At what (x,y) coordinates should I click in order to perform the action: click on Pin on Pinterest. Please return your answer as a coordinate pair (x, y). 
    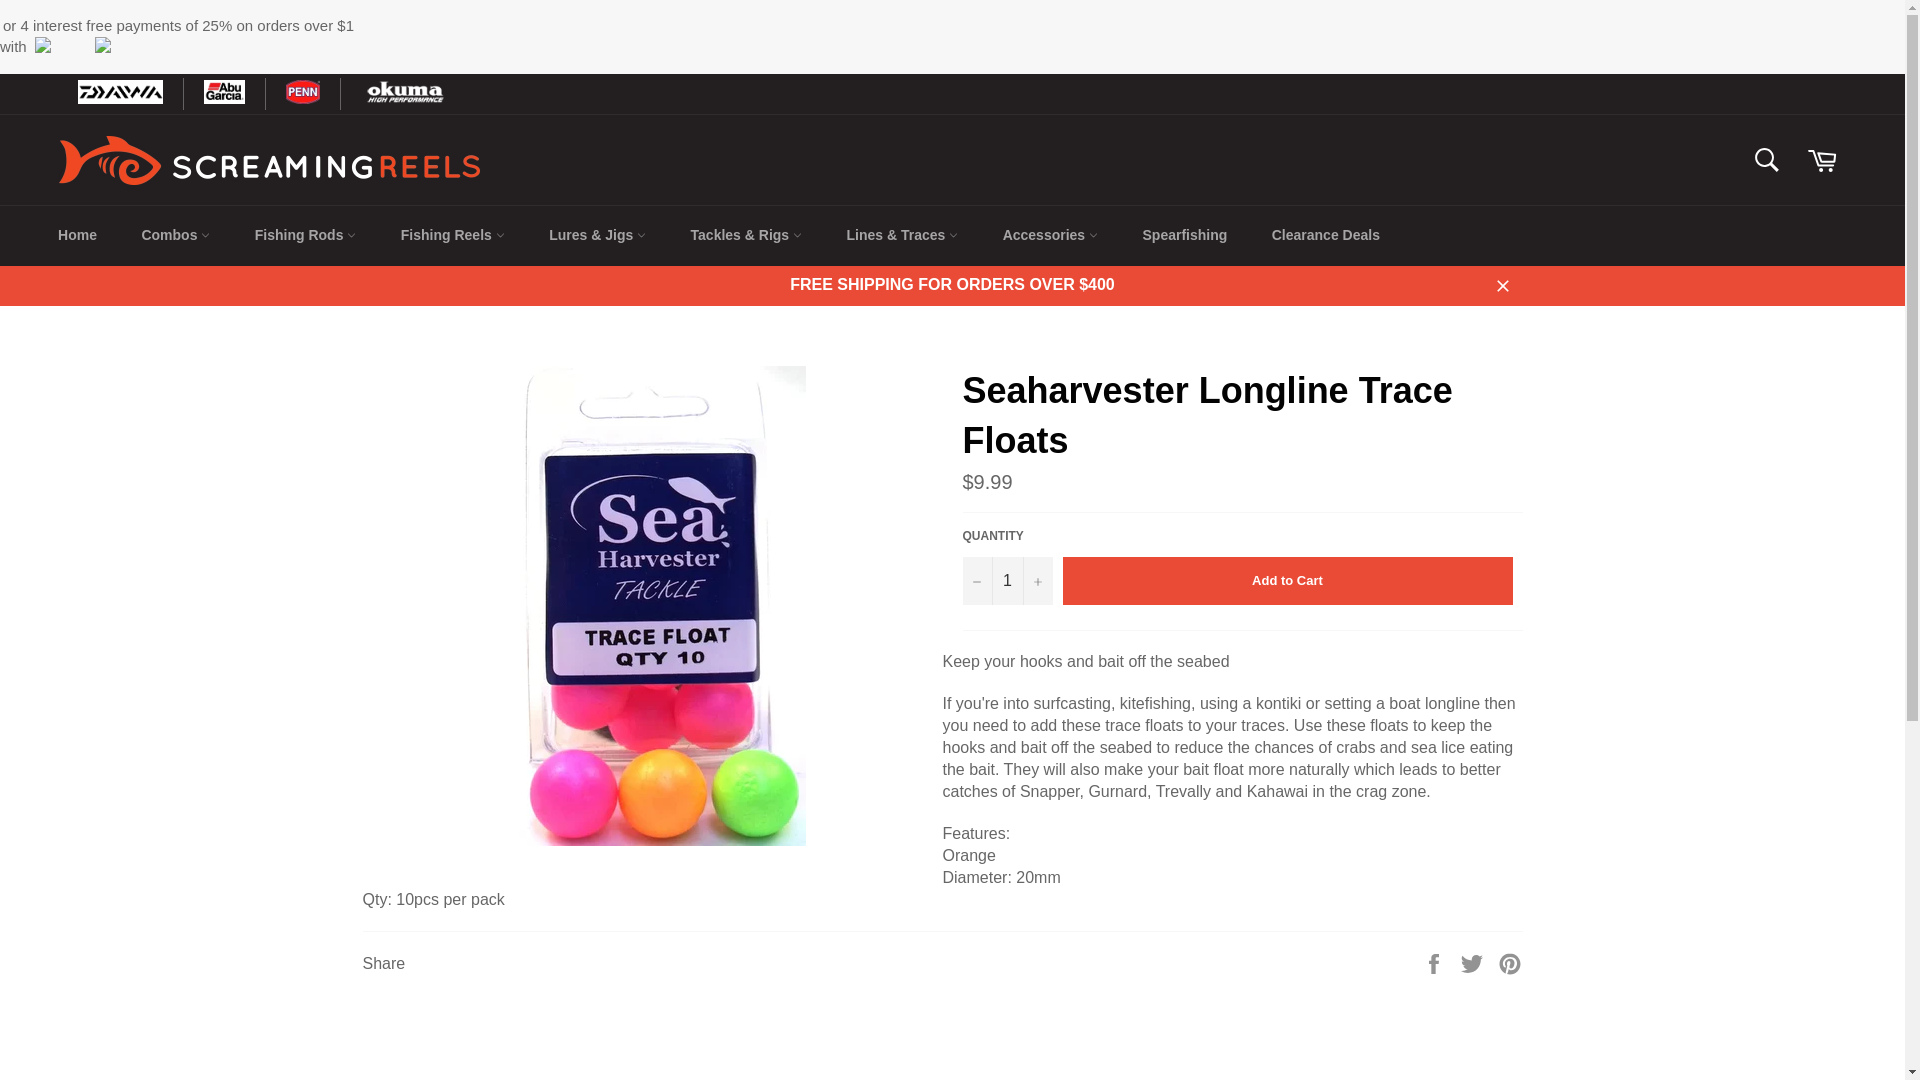
    Looking at the image, I should click on (1510, 963).